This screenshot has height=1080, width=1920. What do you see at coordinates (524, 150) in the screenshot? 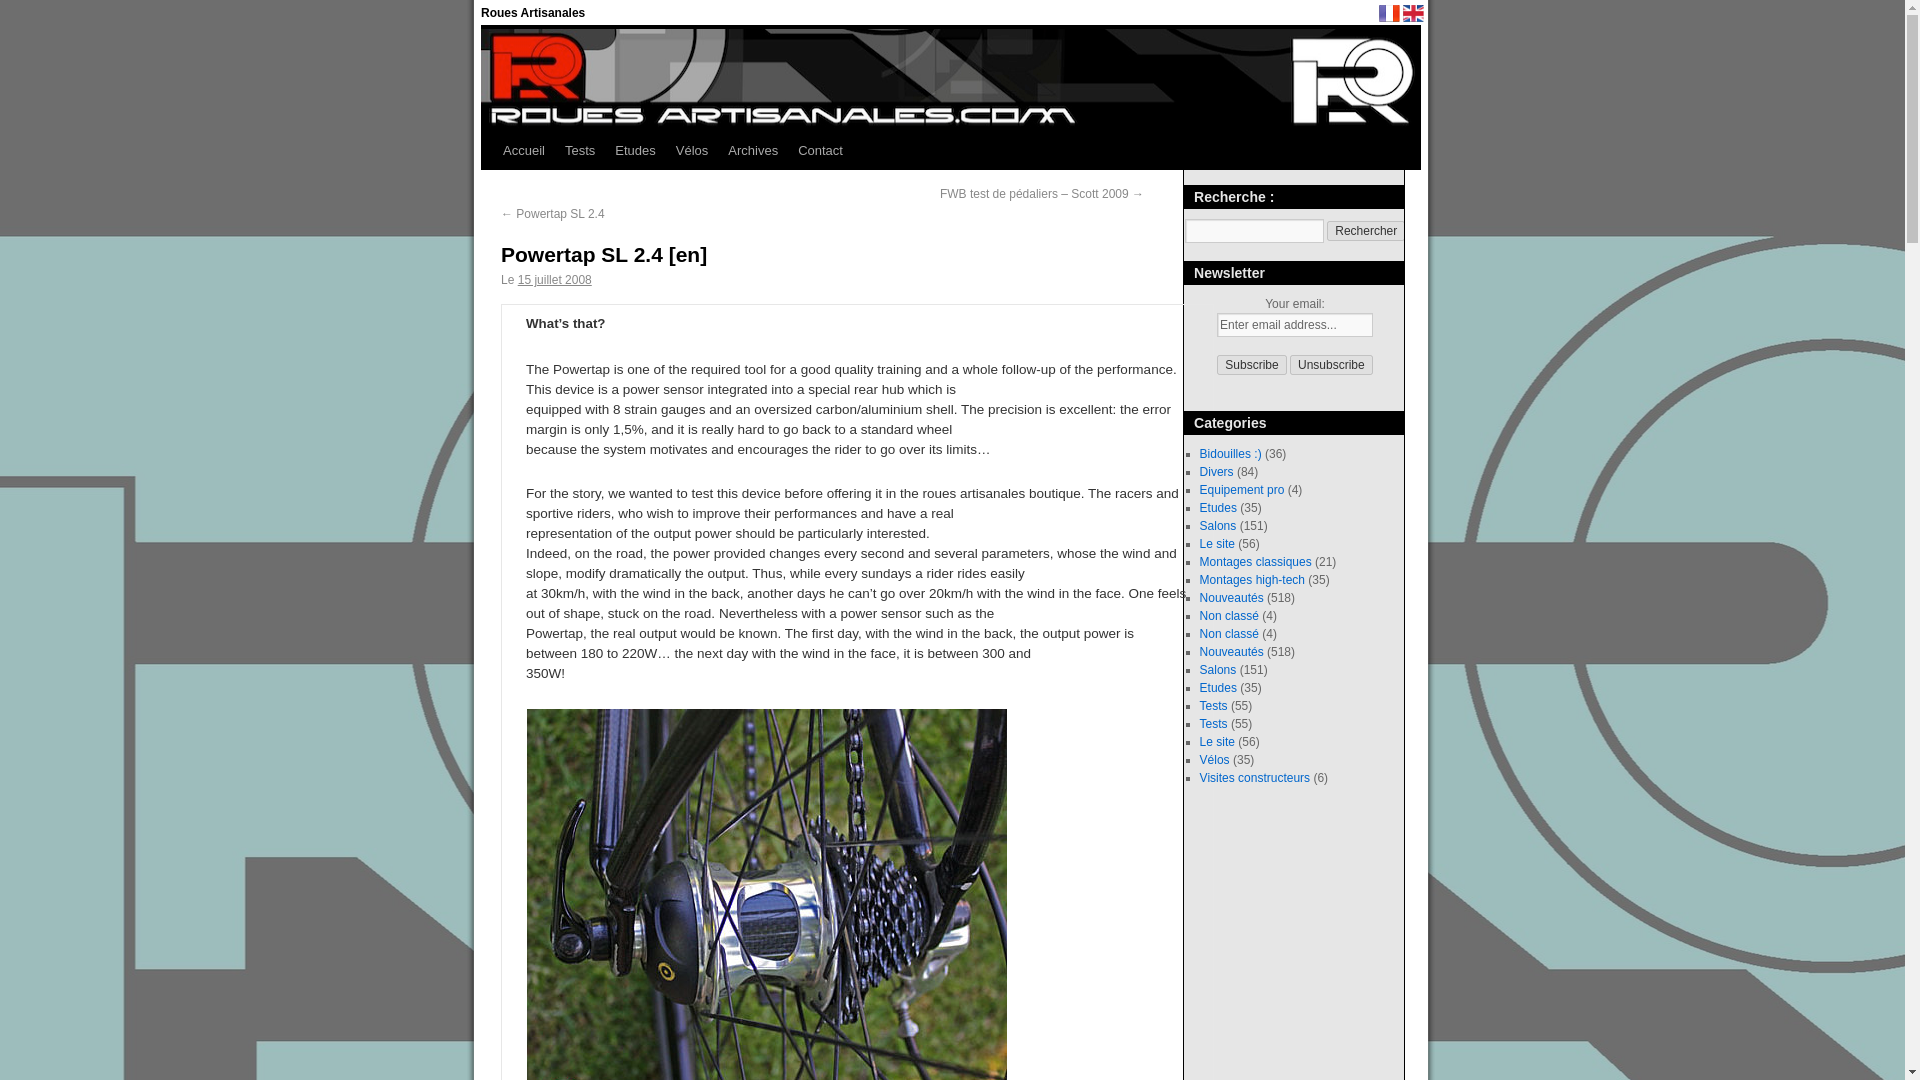
I see `Accueil` at bounding box center [524, 150].